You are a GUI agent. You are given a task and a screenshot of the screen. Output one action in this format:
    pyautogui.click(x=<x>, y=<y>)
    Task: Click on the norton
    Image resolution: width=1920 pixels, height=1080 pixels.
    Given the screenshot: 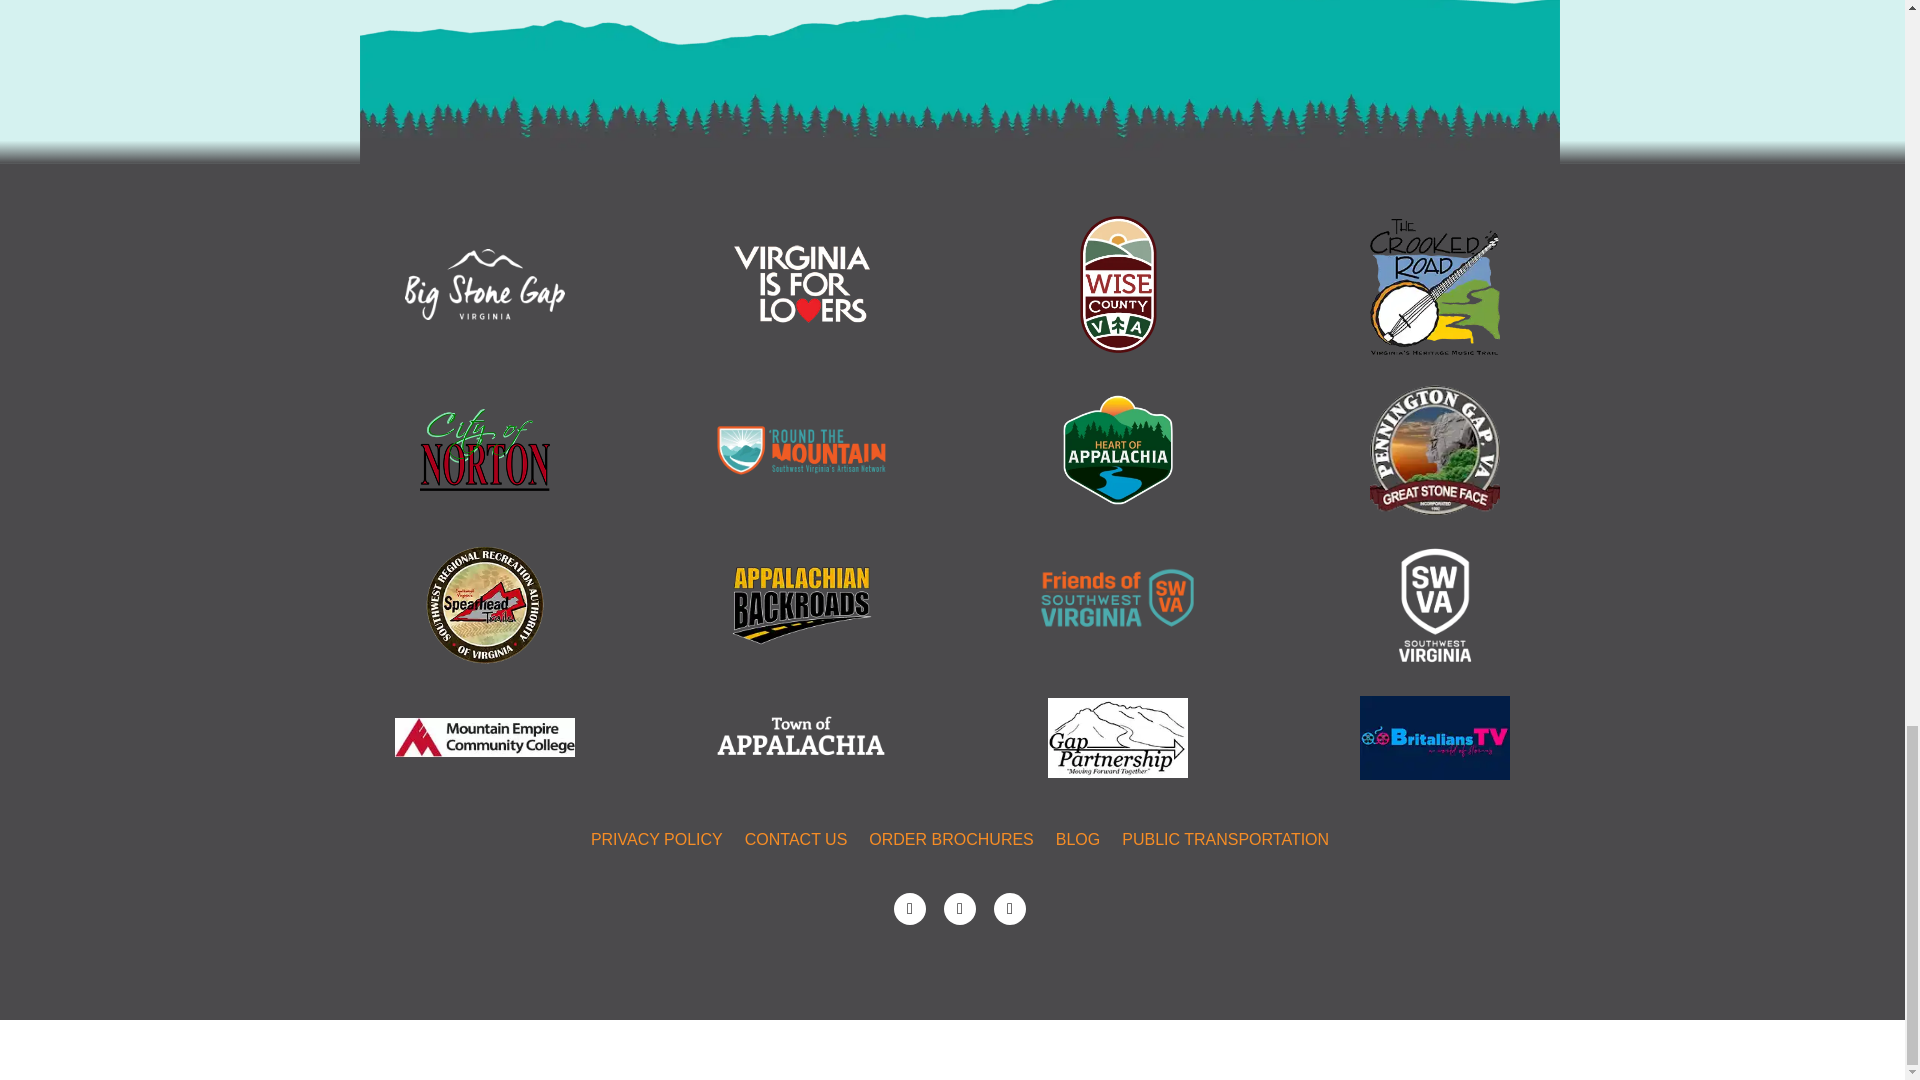 What is the action you would take?
    pyautogui.click(x=484, y=450)
    